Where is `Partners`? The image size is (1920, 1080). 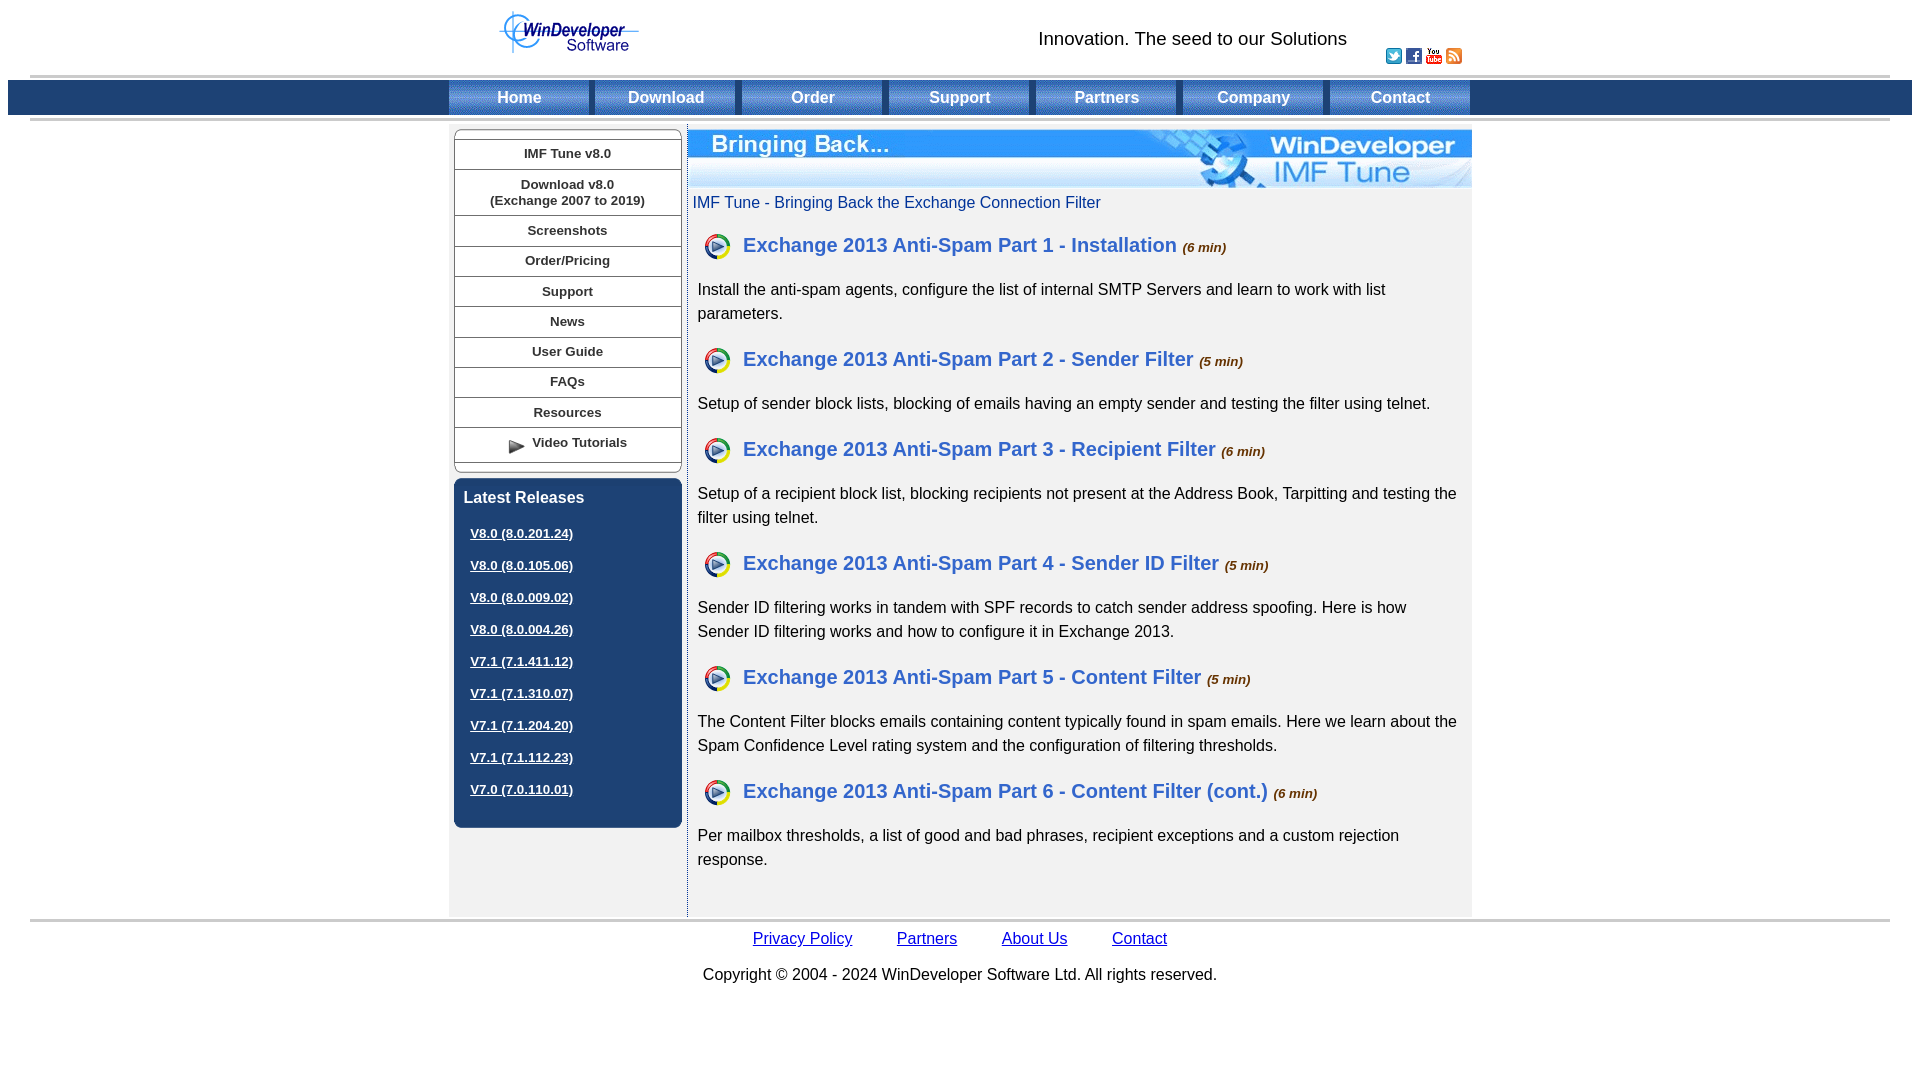 Partners is located at coordinates (926, 938).